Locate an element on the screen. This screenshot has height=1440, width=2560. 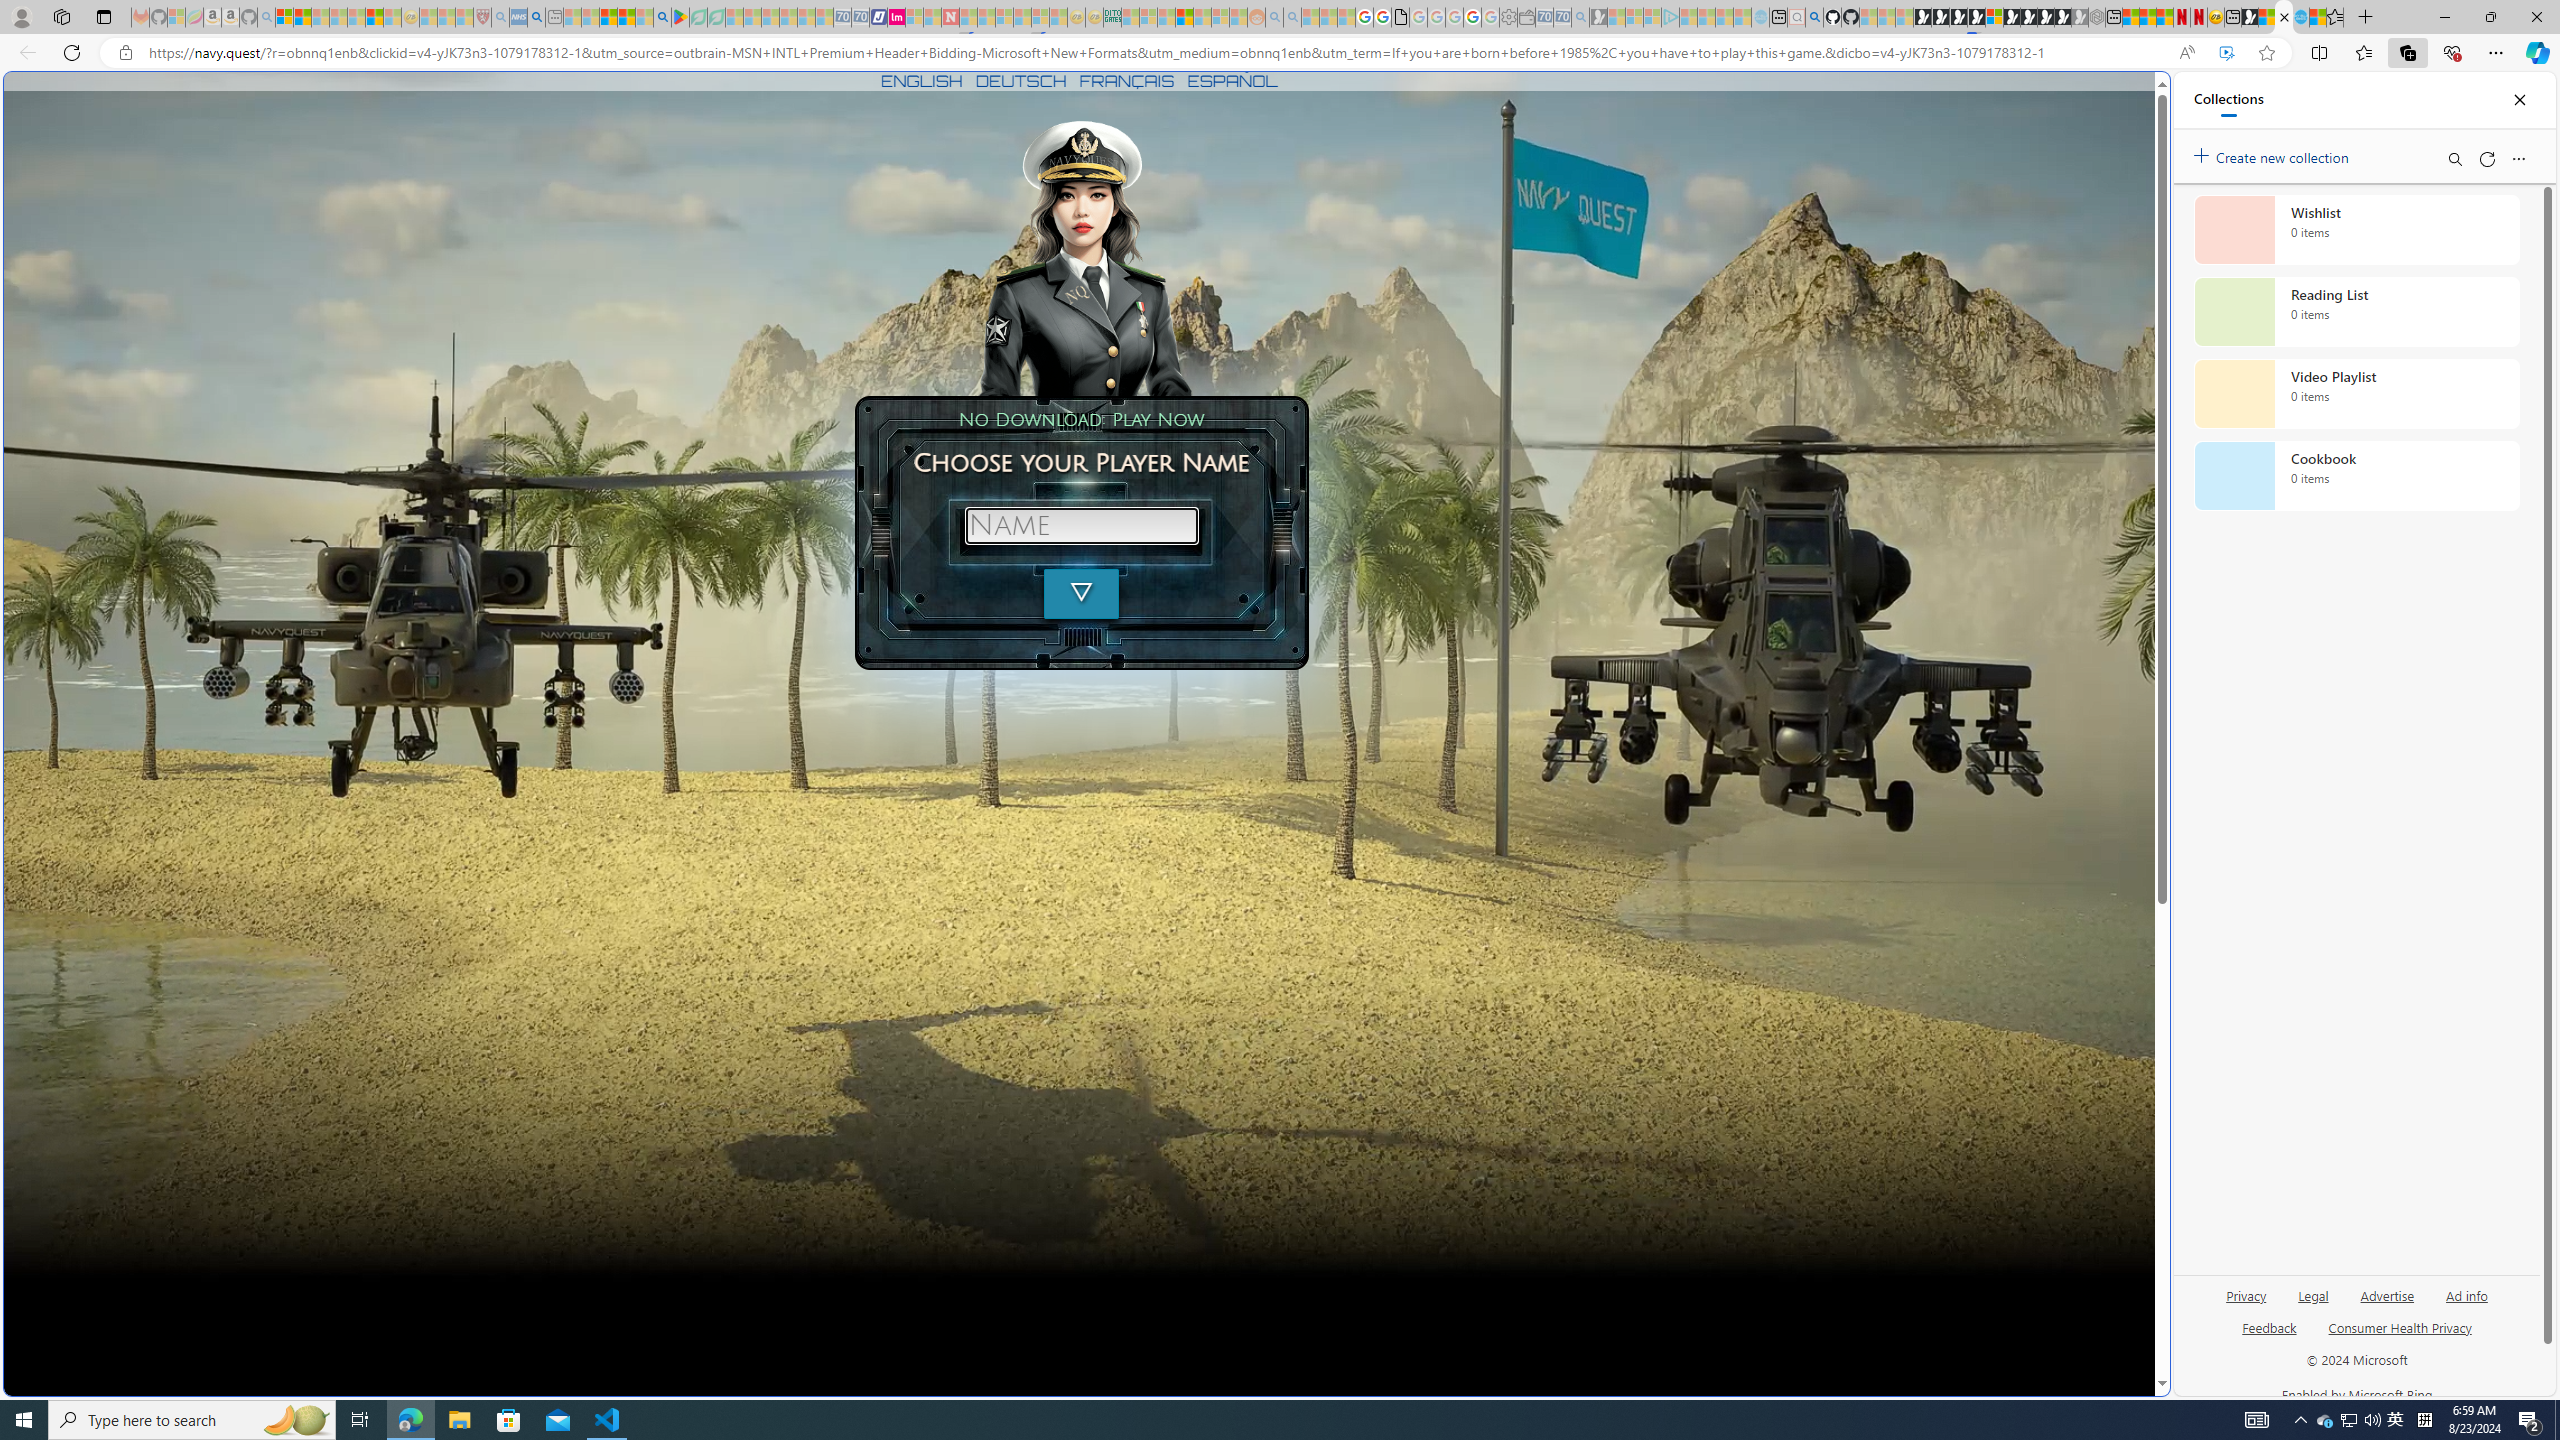
Expert Portfolios is located at coordinates (1185, 17).